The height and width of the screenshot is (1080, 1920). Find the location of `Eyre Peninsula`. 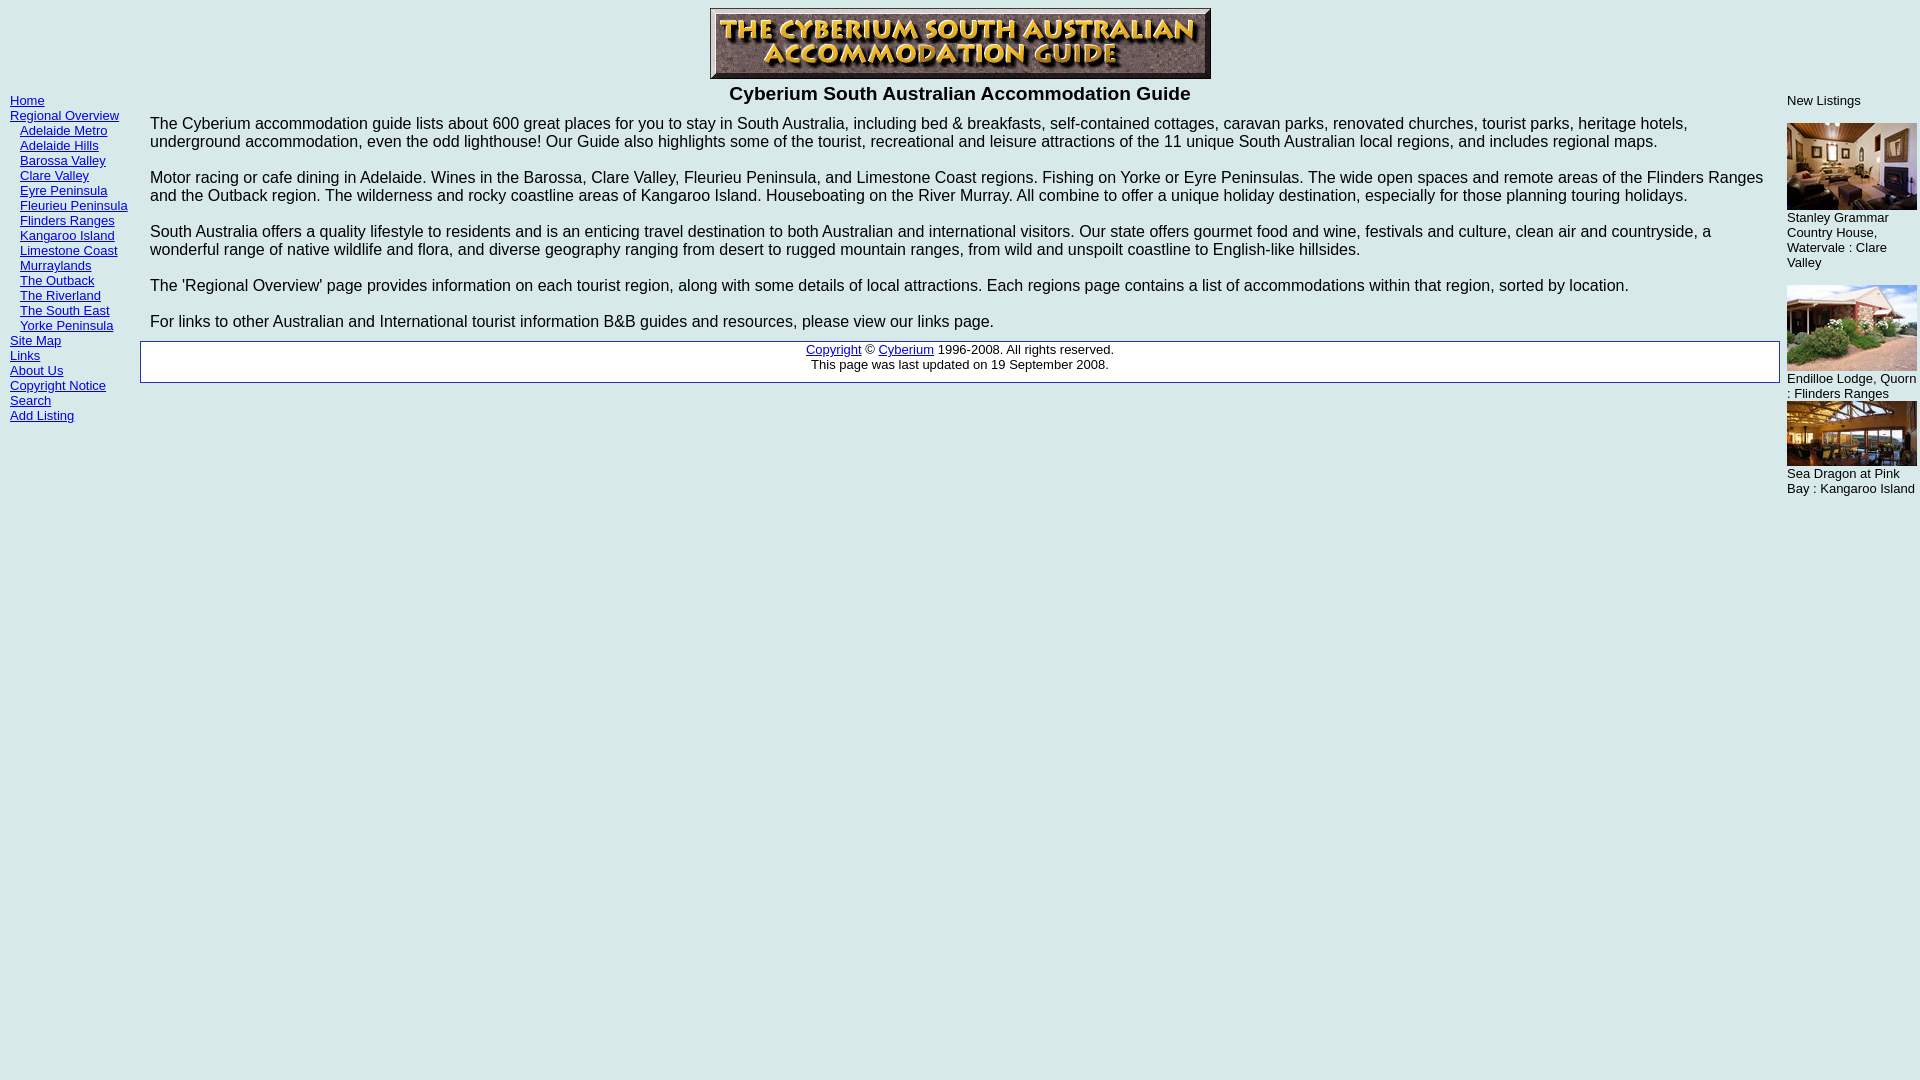

Eyre Peninsula is located at coordinates (64, 190).